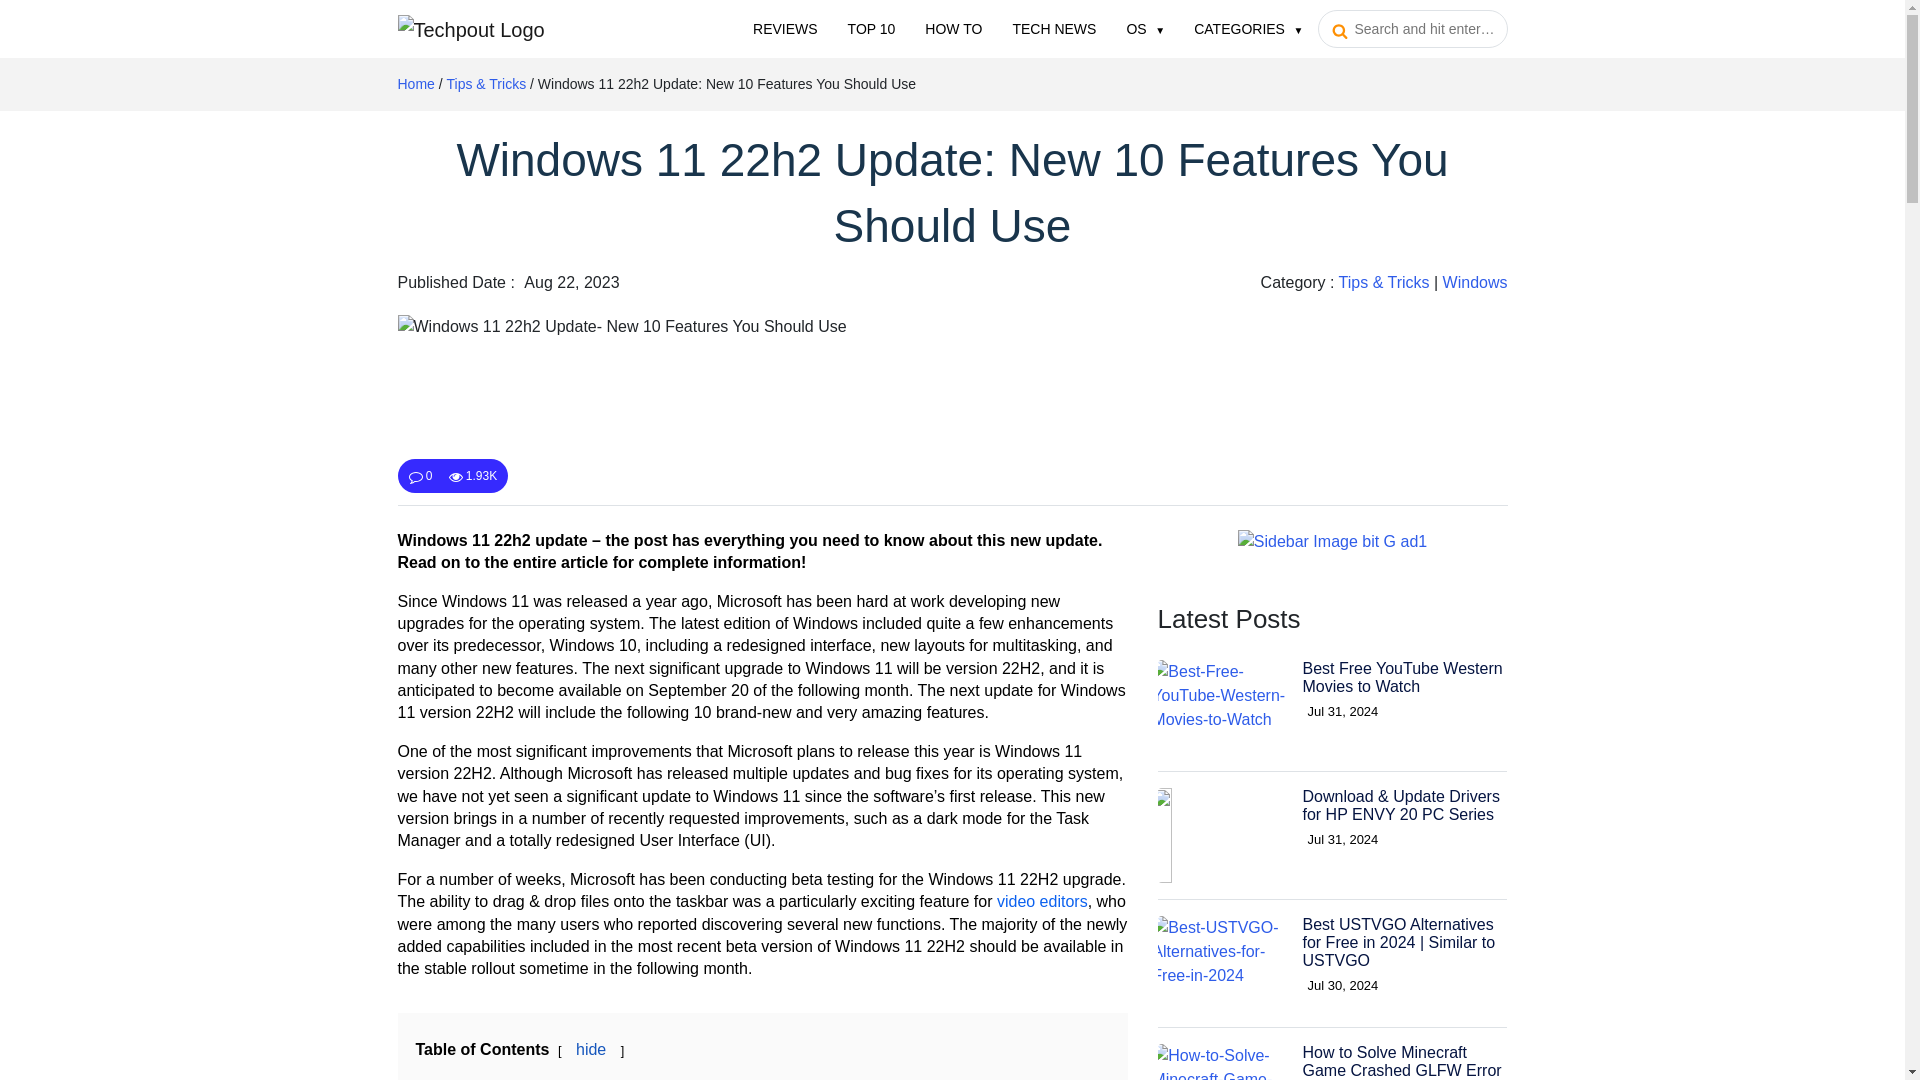 This screenshot has height=1080, width=1920. What do you see at coordinates (785, 29) in the screenshot?
I see `REVIEWS` at bounding box center [785, 29].